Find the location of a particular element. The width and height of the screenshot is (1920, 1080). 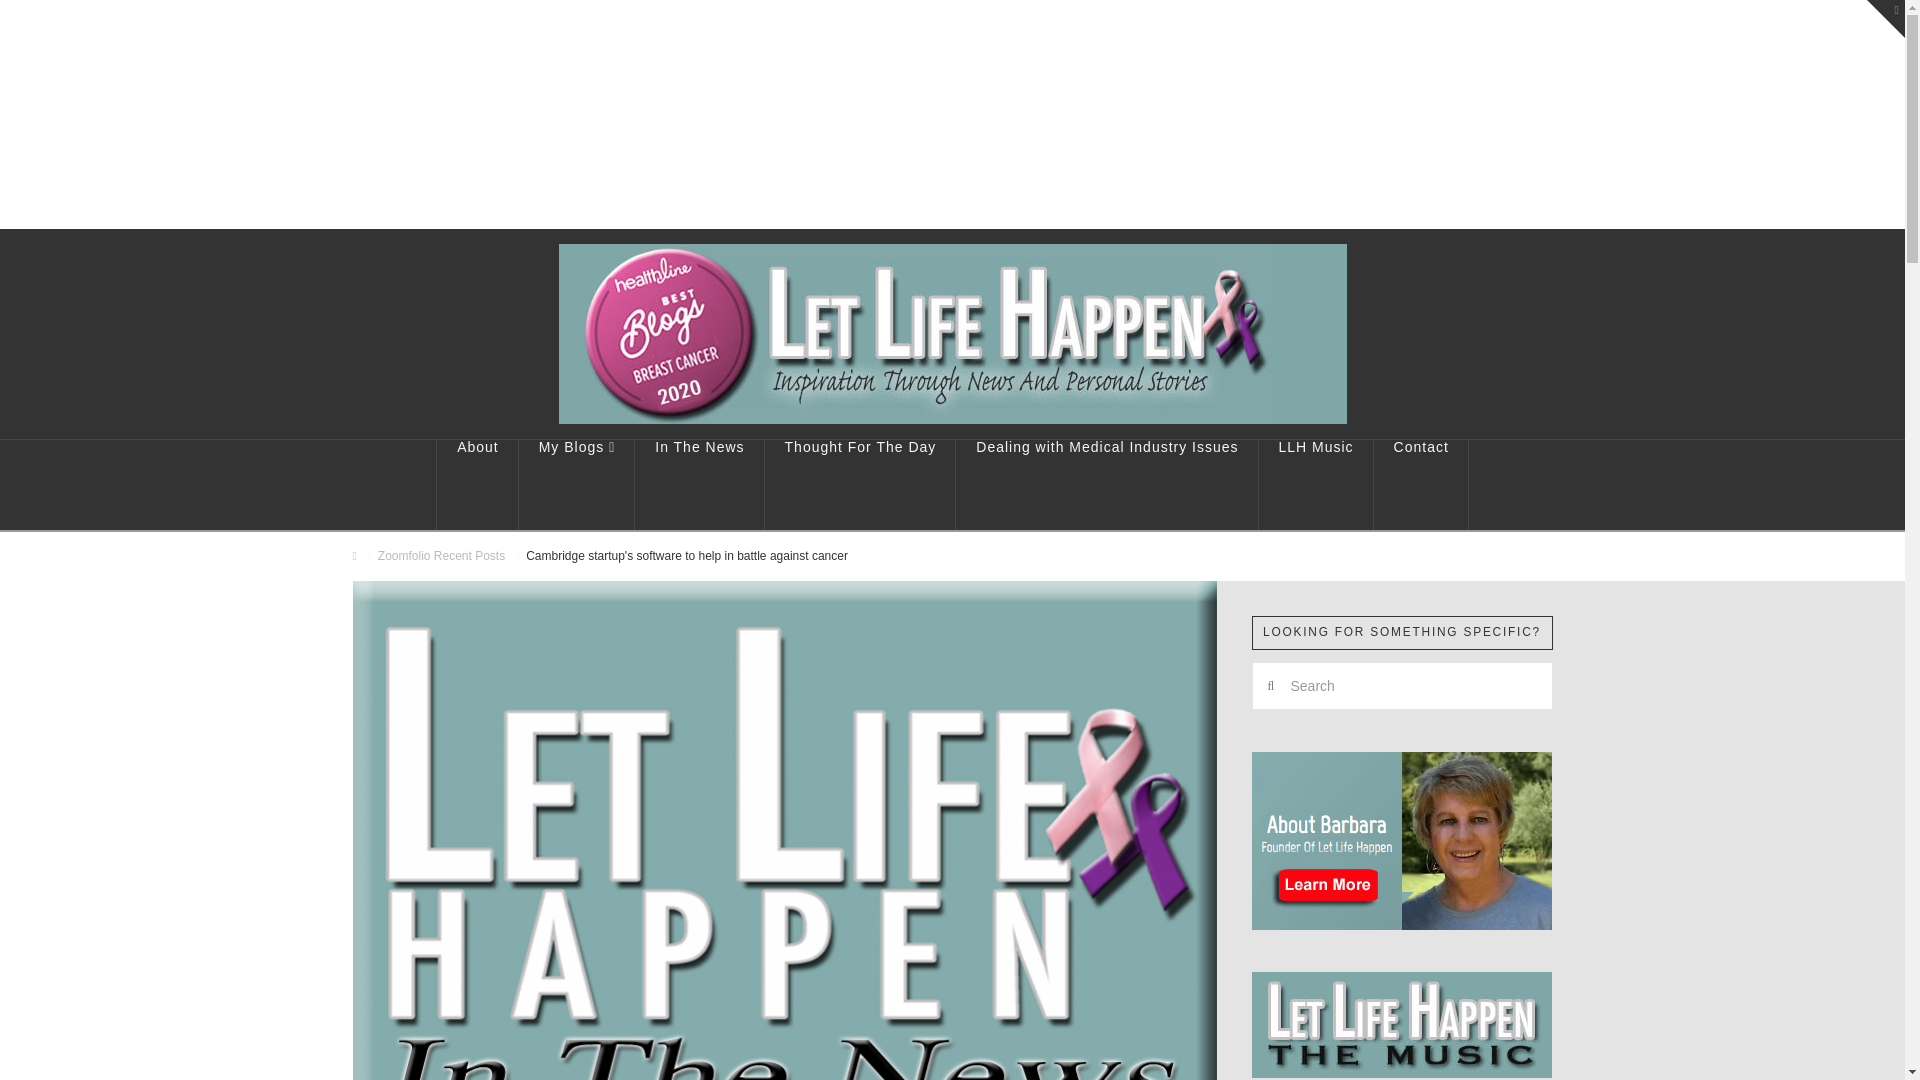

About is located at coordinates (476, 484).